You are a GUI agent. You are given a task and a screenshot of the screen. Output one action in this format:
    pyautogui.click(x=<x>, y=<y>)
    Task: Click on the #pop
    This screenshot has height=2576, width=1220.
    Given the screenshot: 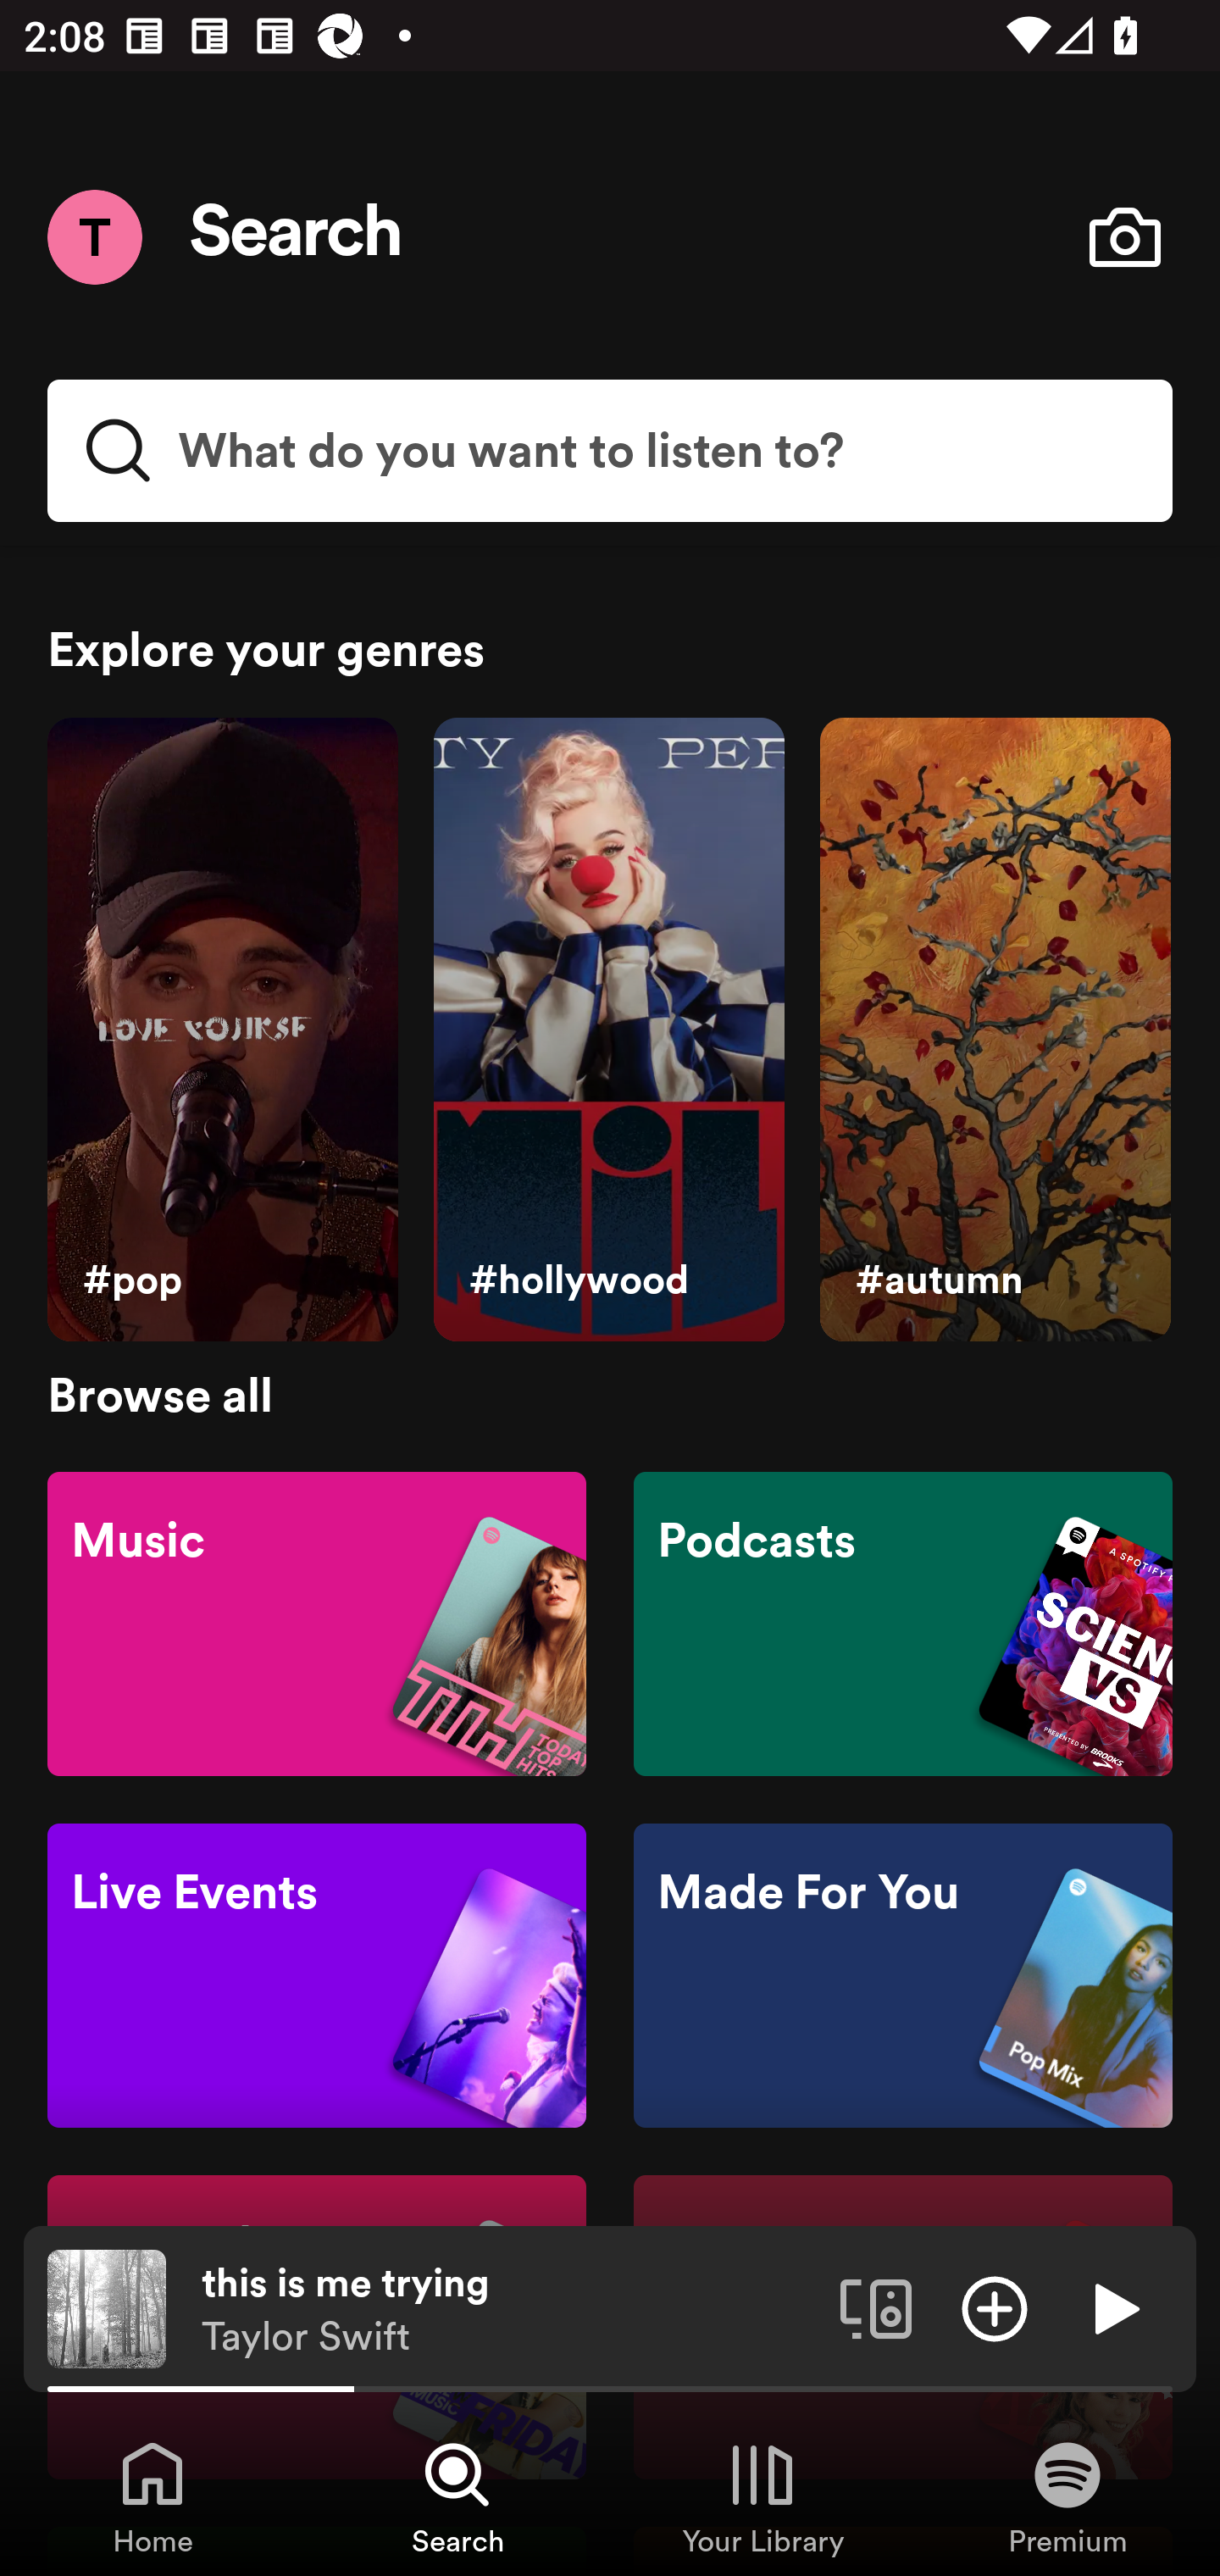 What is the action you would take?
    pyautogui.click(x=222, y=1030)
    